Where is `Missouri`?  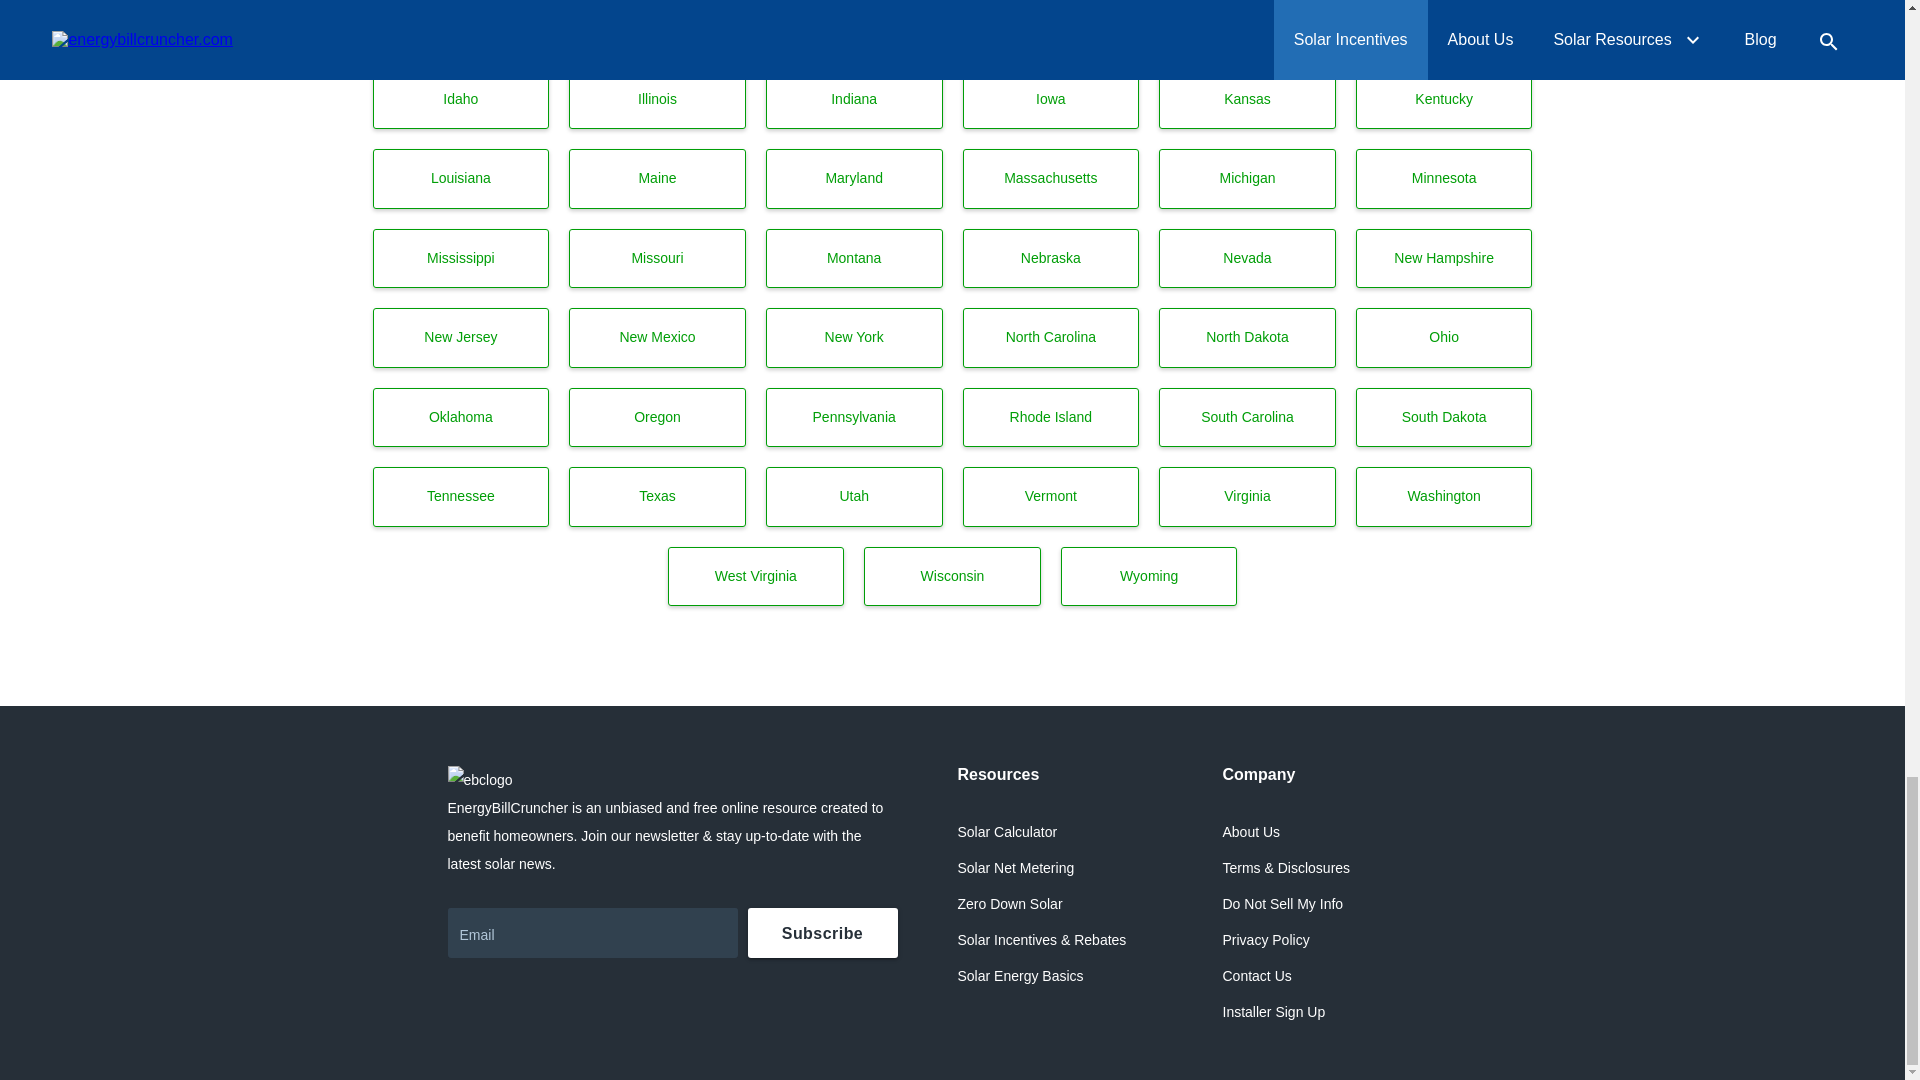
Missouri is located at coordinates (657, 258).